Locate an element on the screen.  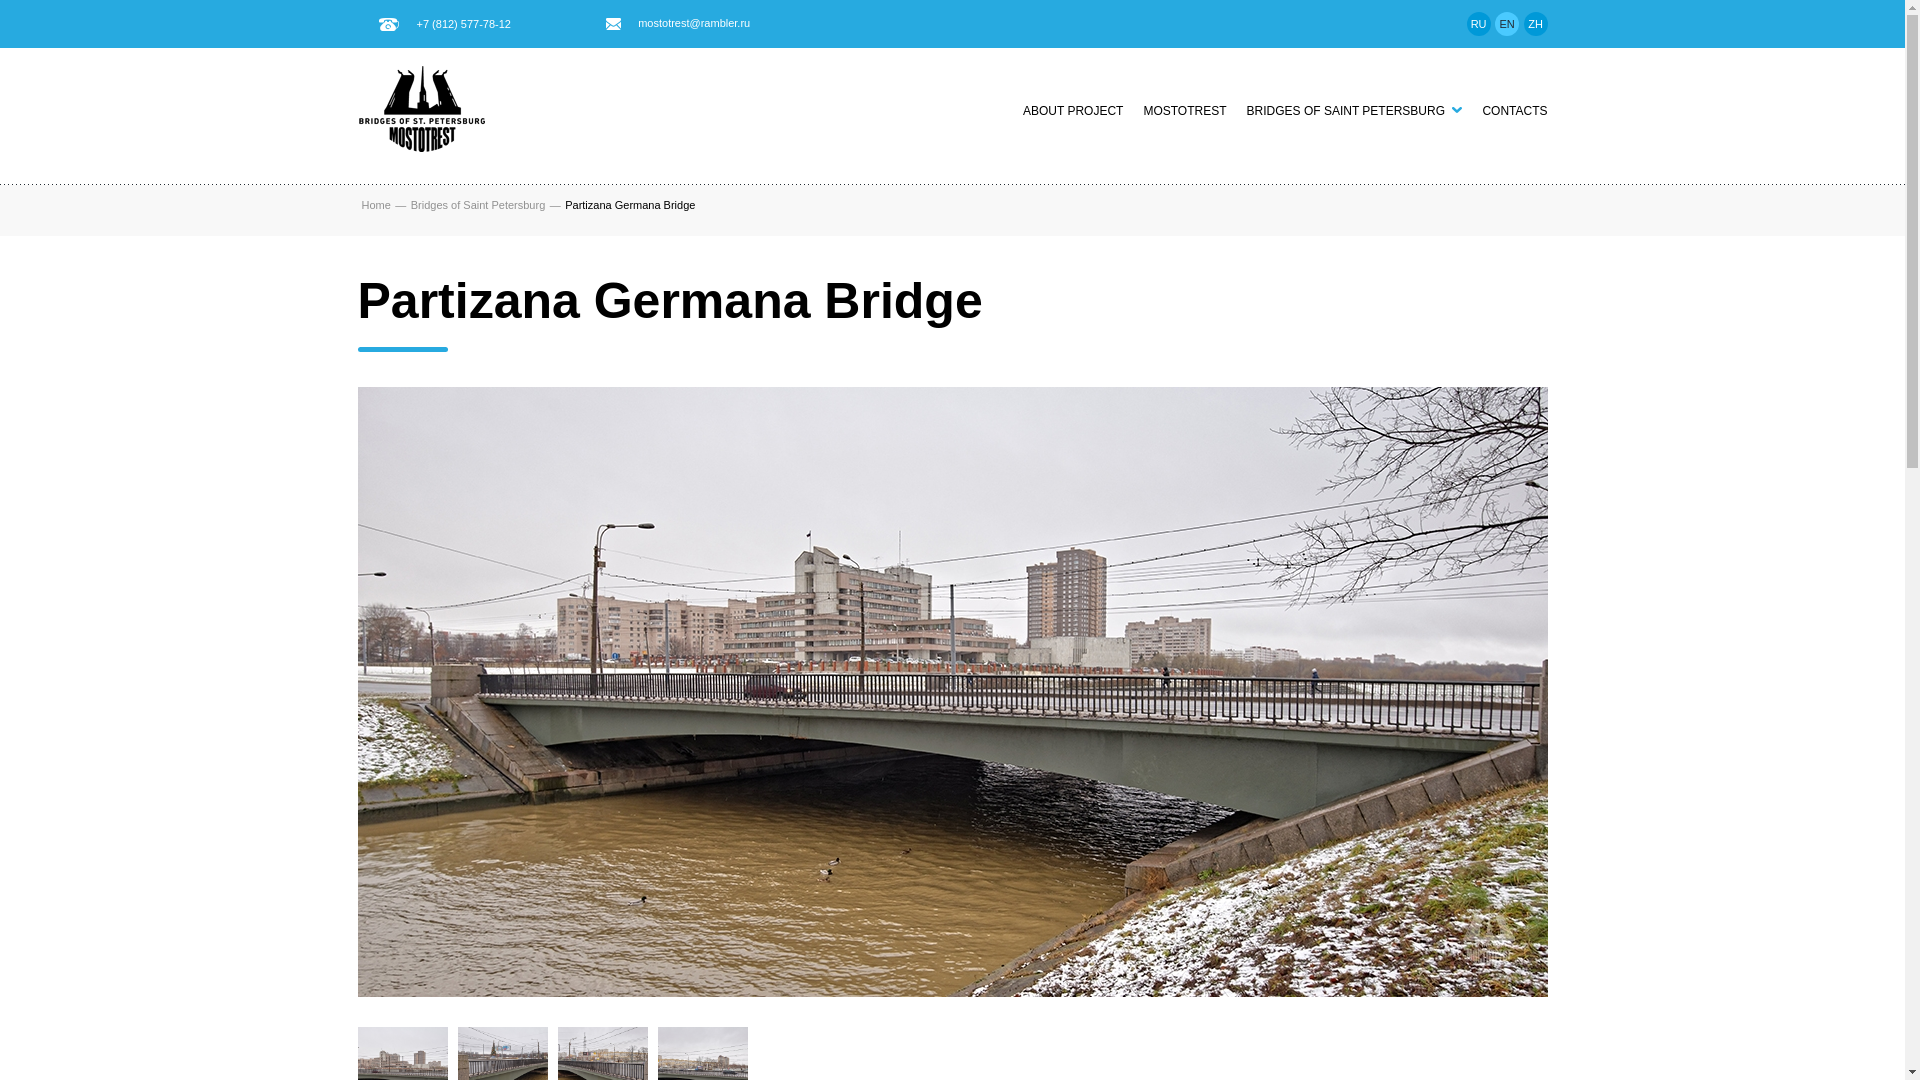
EN is located at coordinates (1506, 23).